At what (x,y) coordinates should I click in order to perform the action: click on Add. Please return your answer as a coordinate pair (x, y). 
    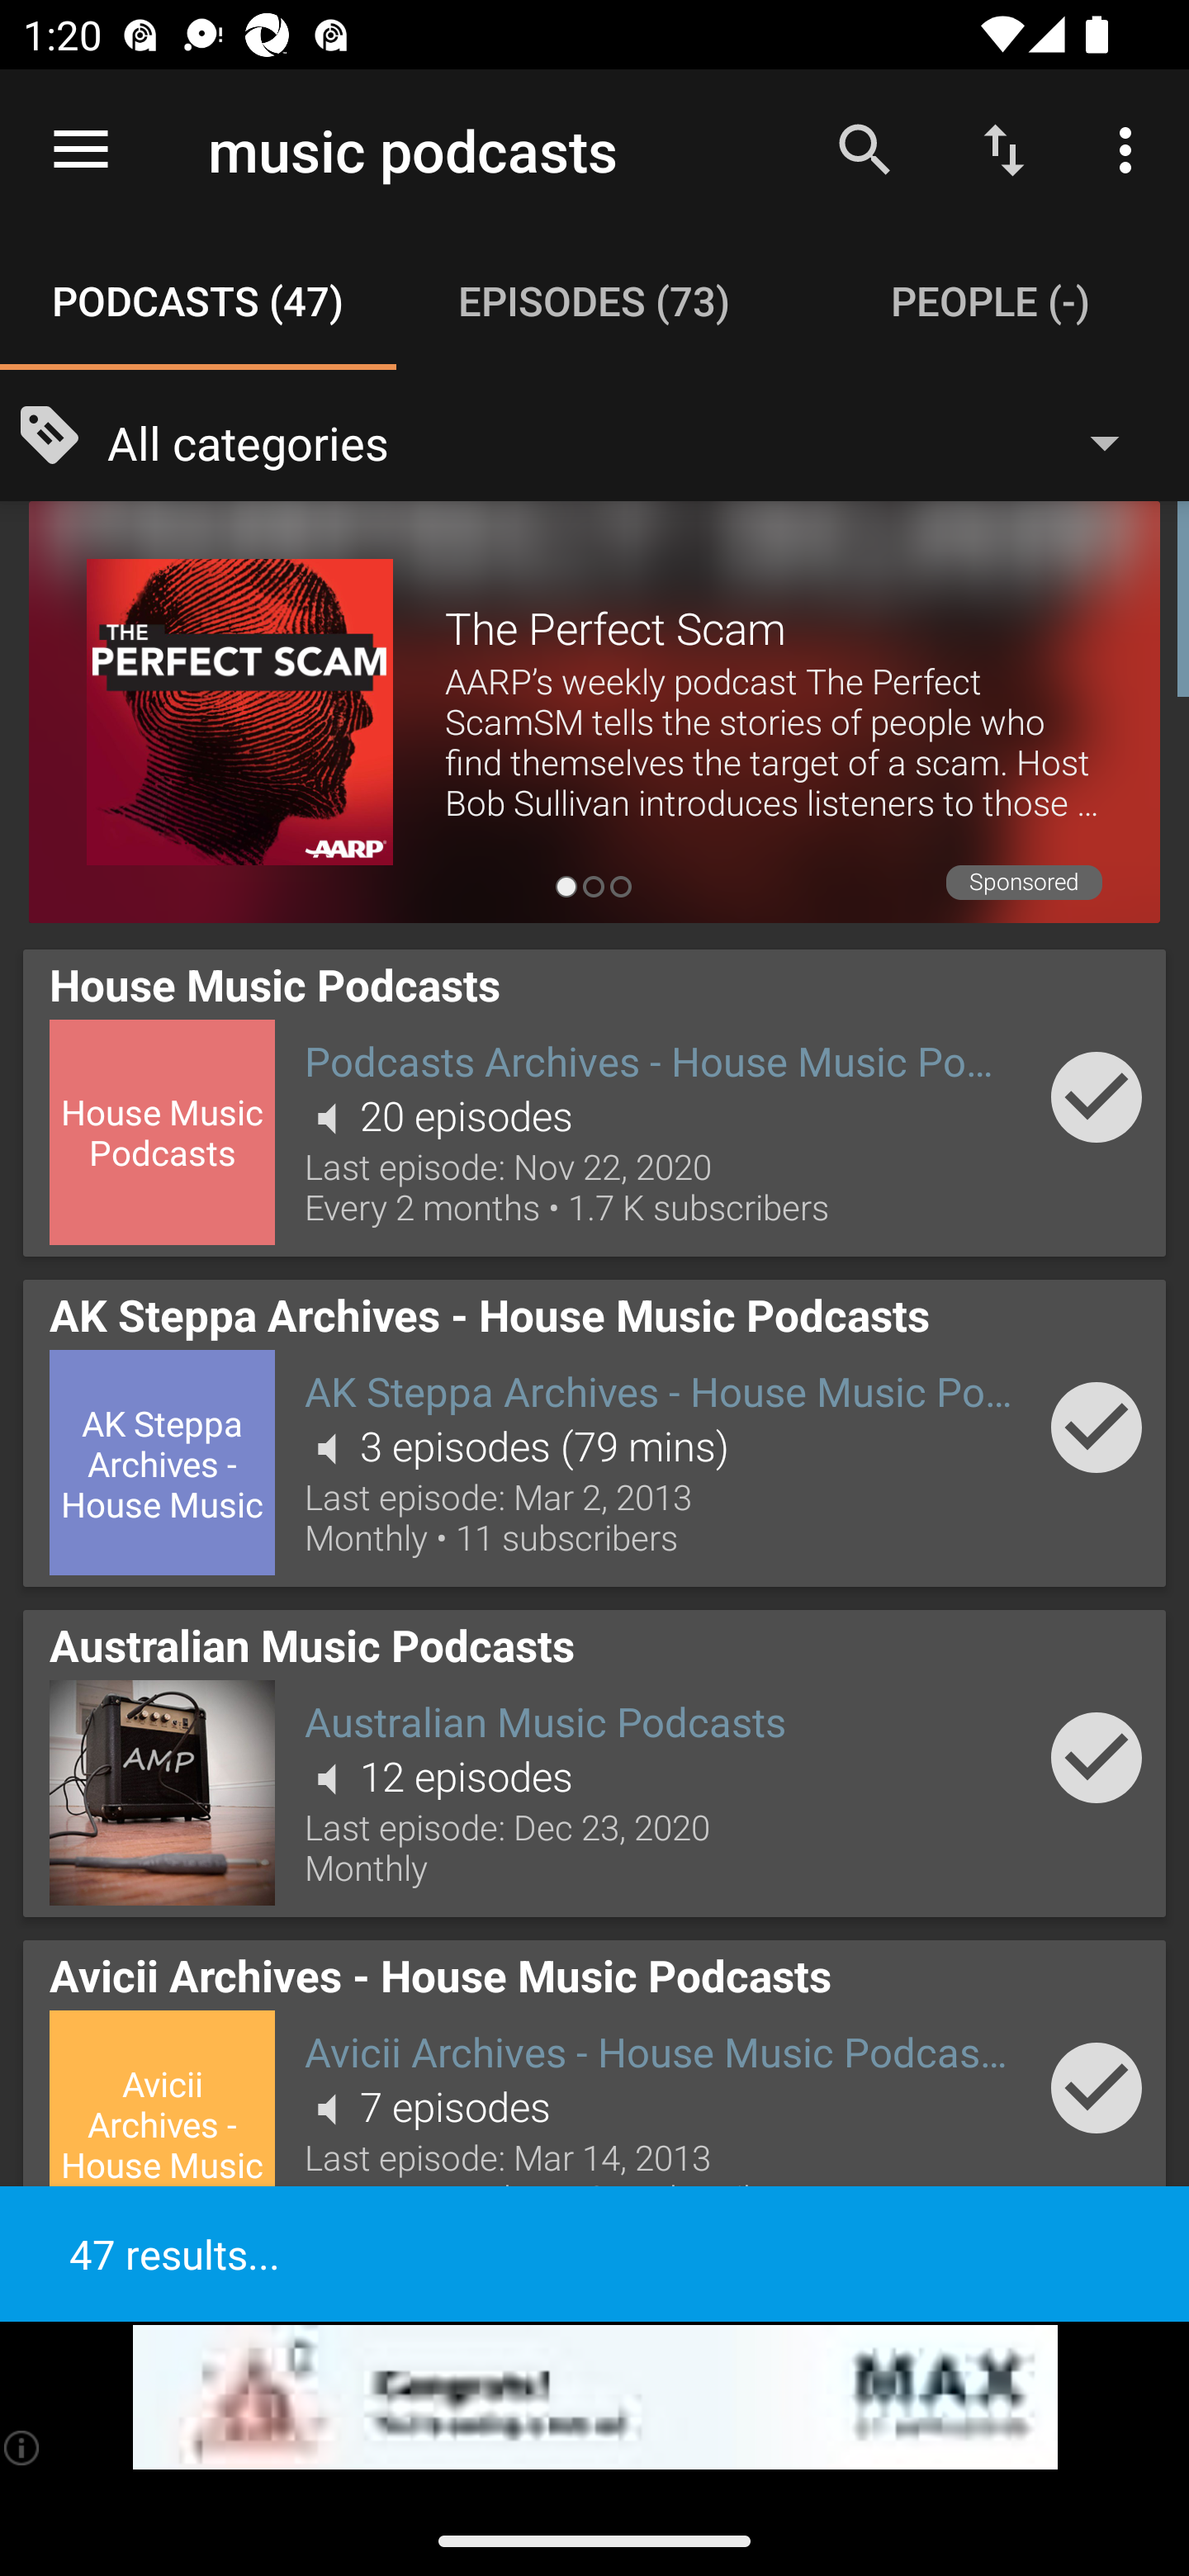
    Looking at the image, I should click on (1097, 1096).